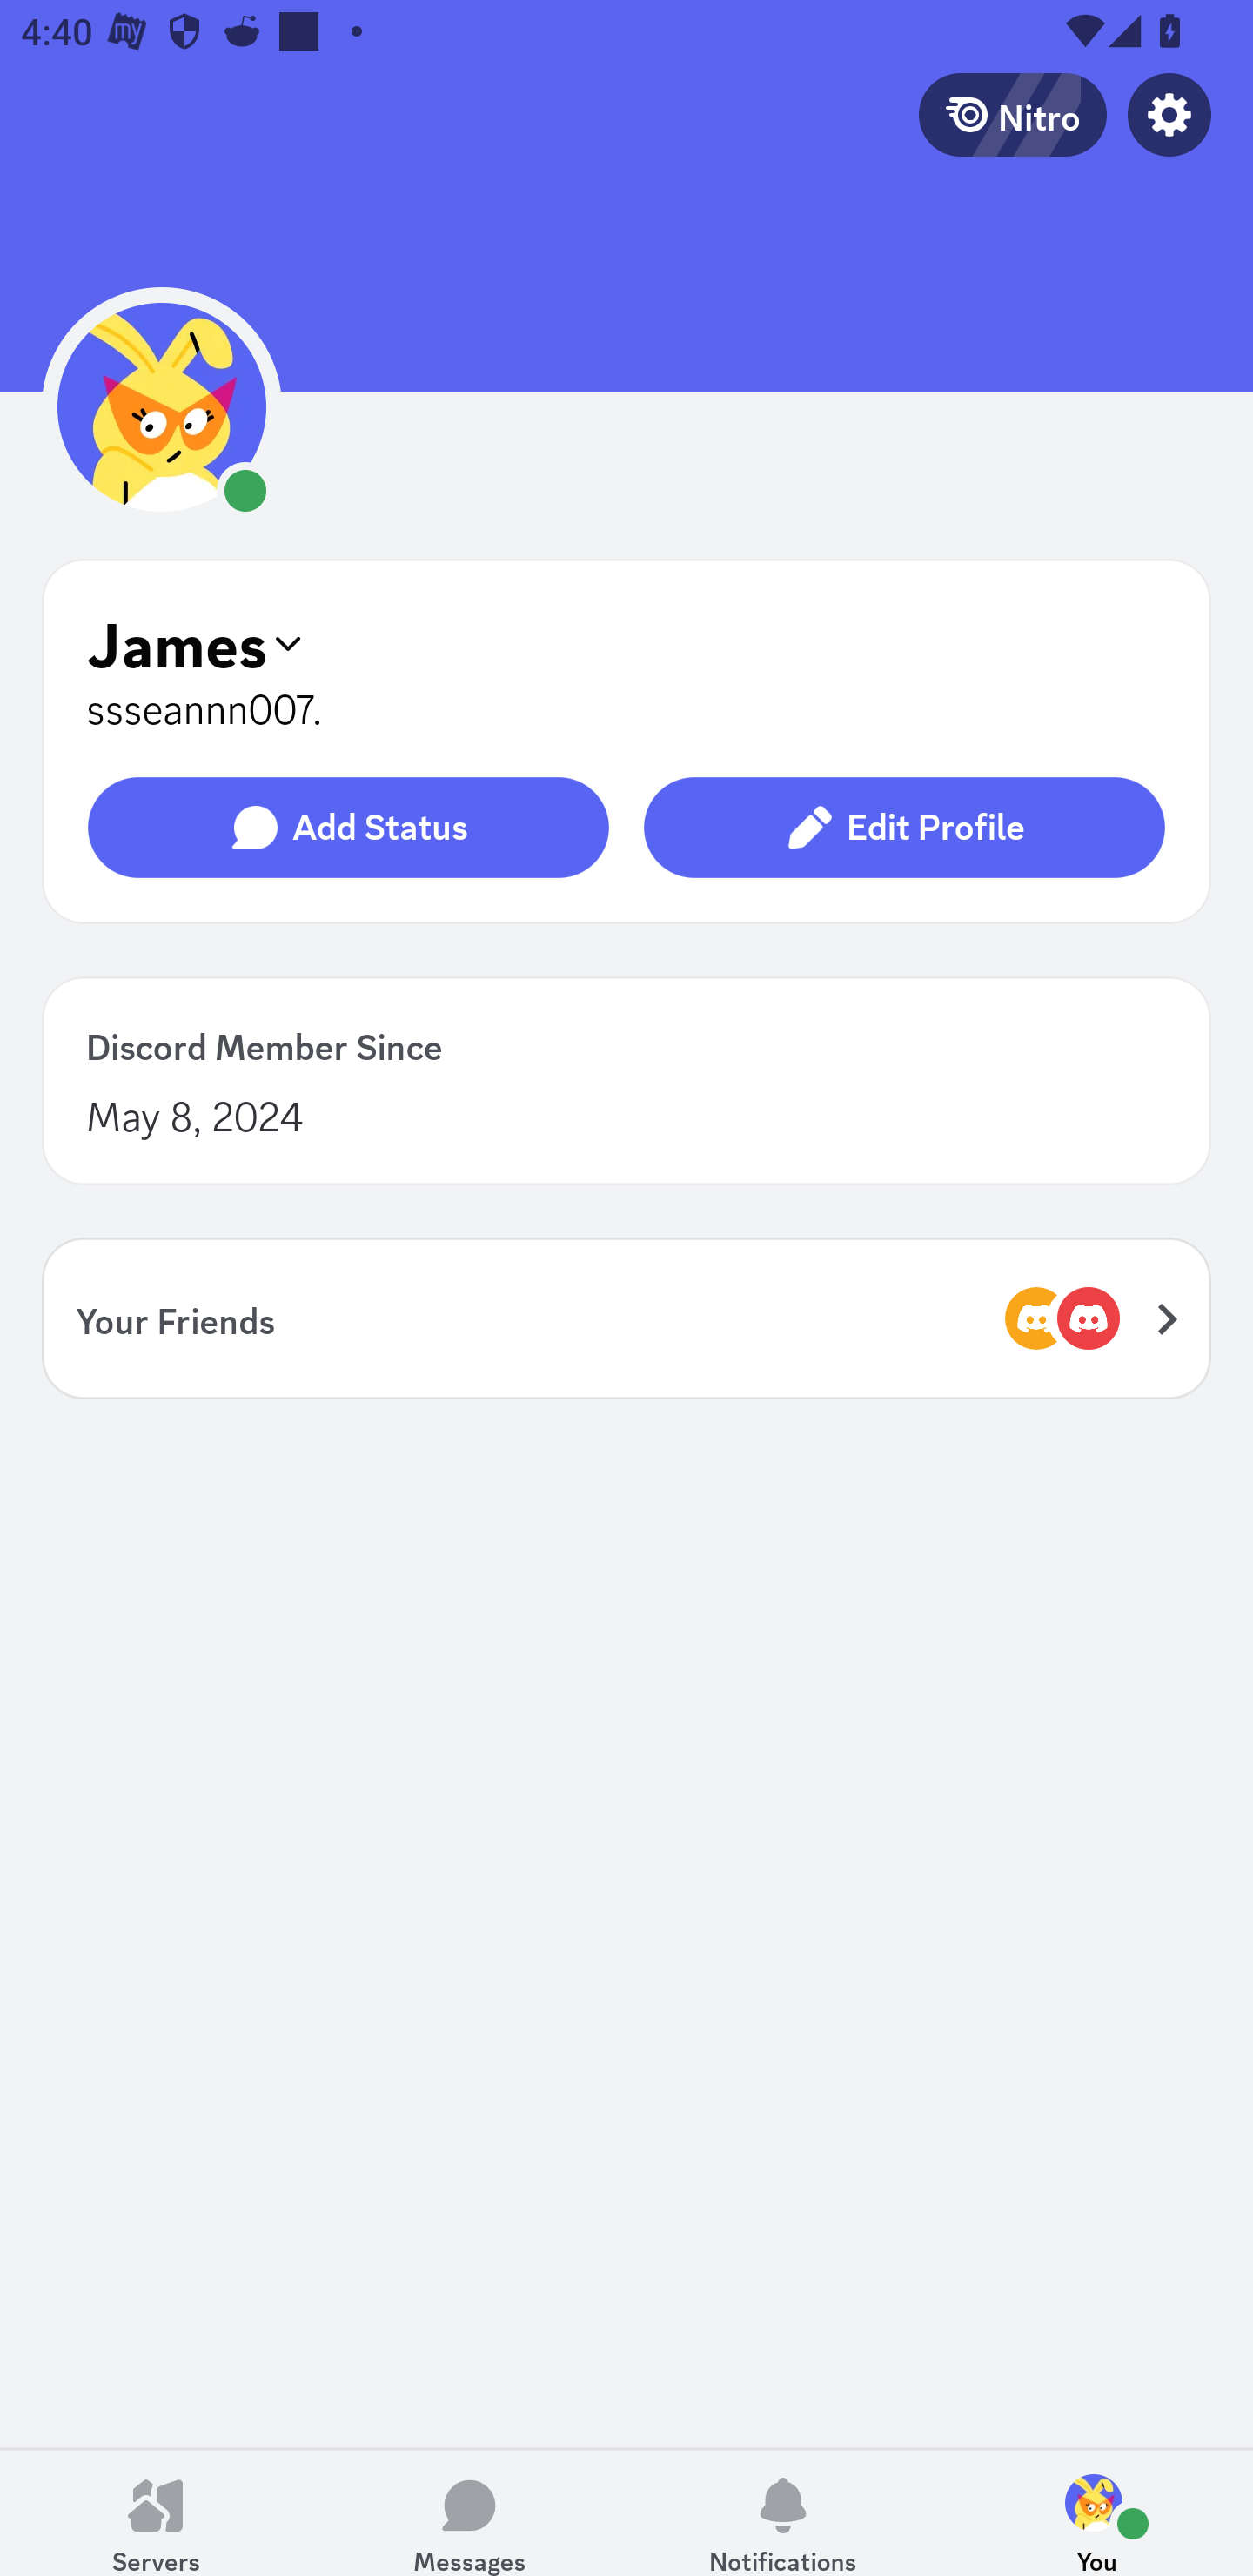  Describe the element at coordinates (626, 642) in the screenshot. I see `James` at that location.